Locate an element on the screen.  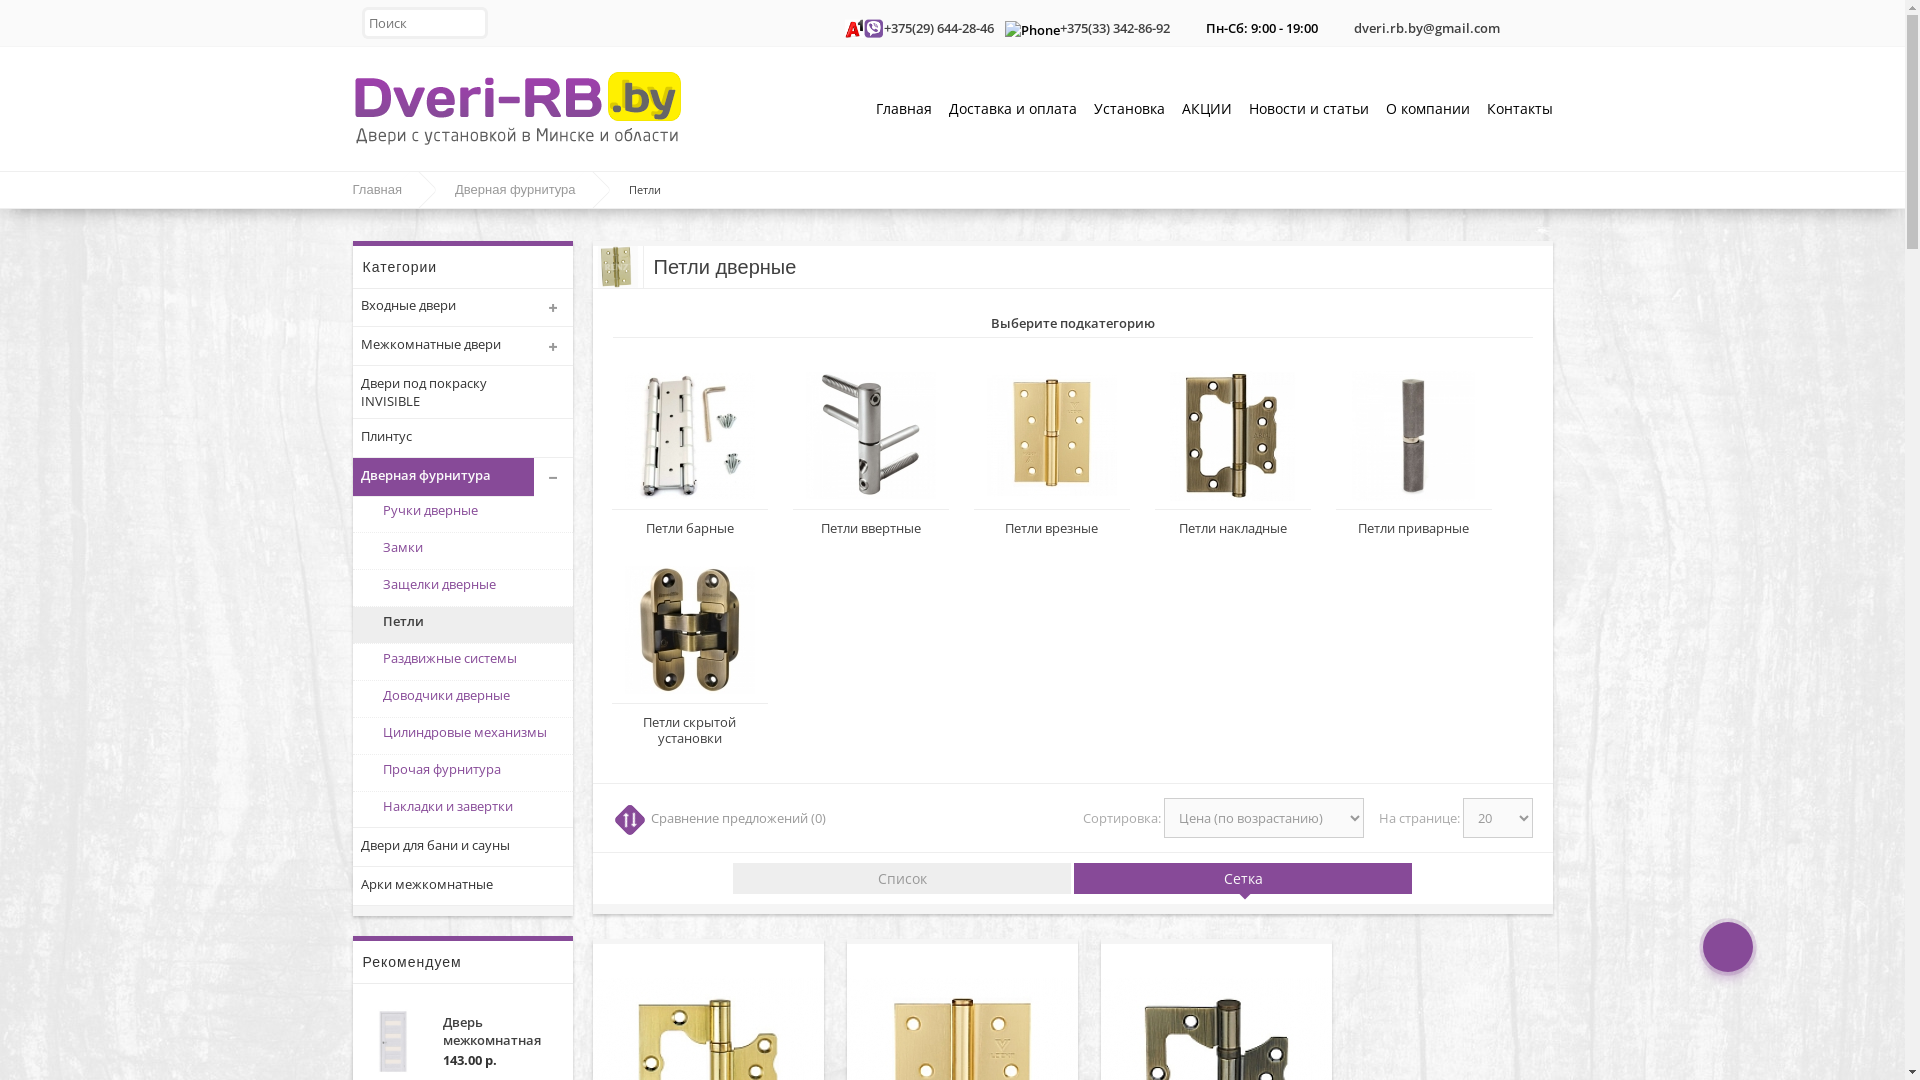
dveri.rb.by@gmail.com is located at coordinates (1427, 28).